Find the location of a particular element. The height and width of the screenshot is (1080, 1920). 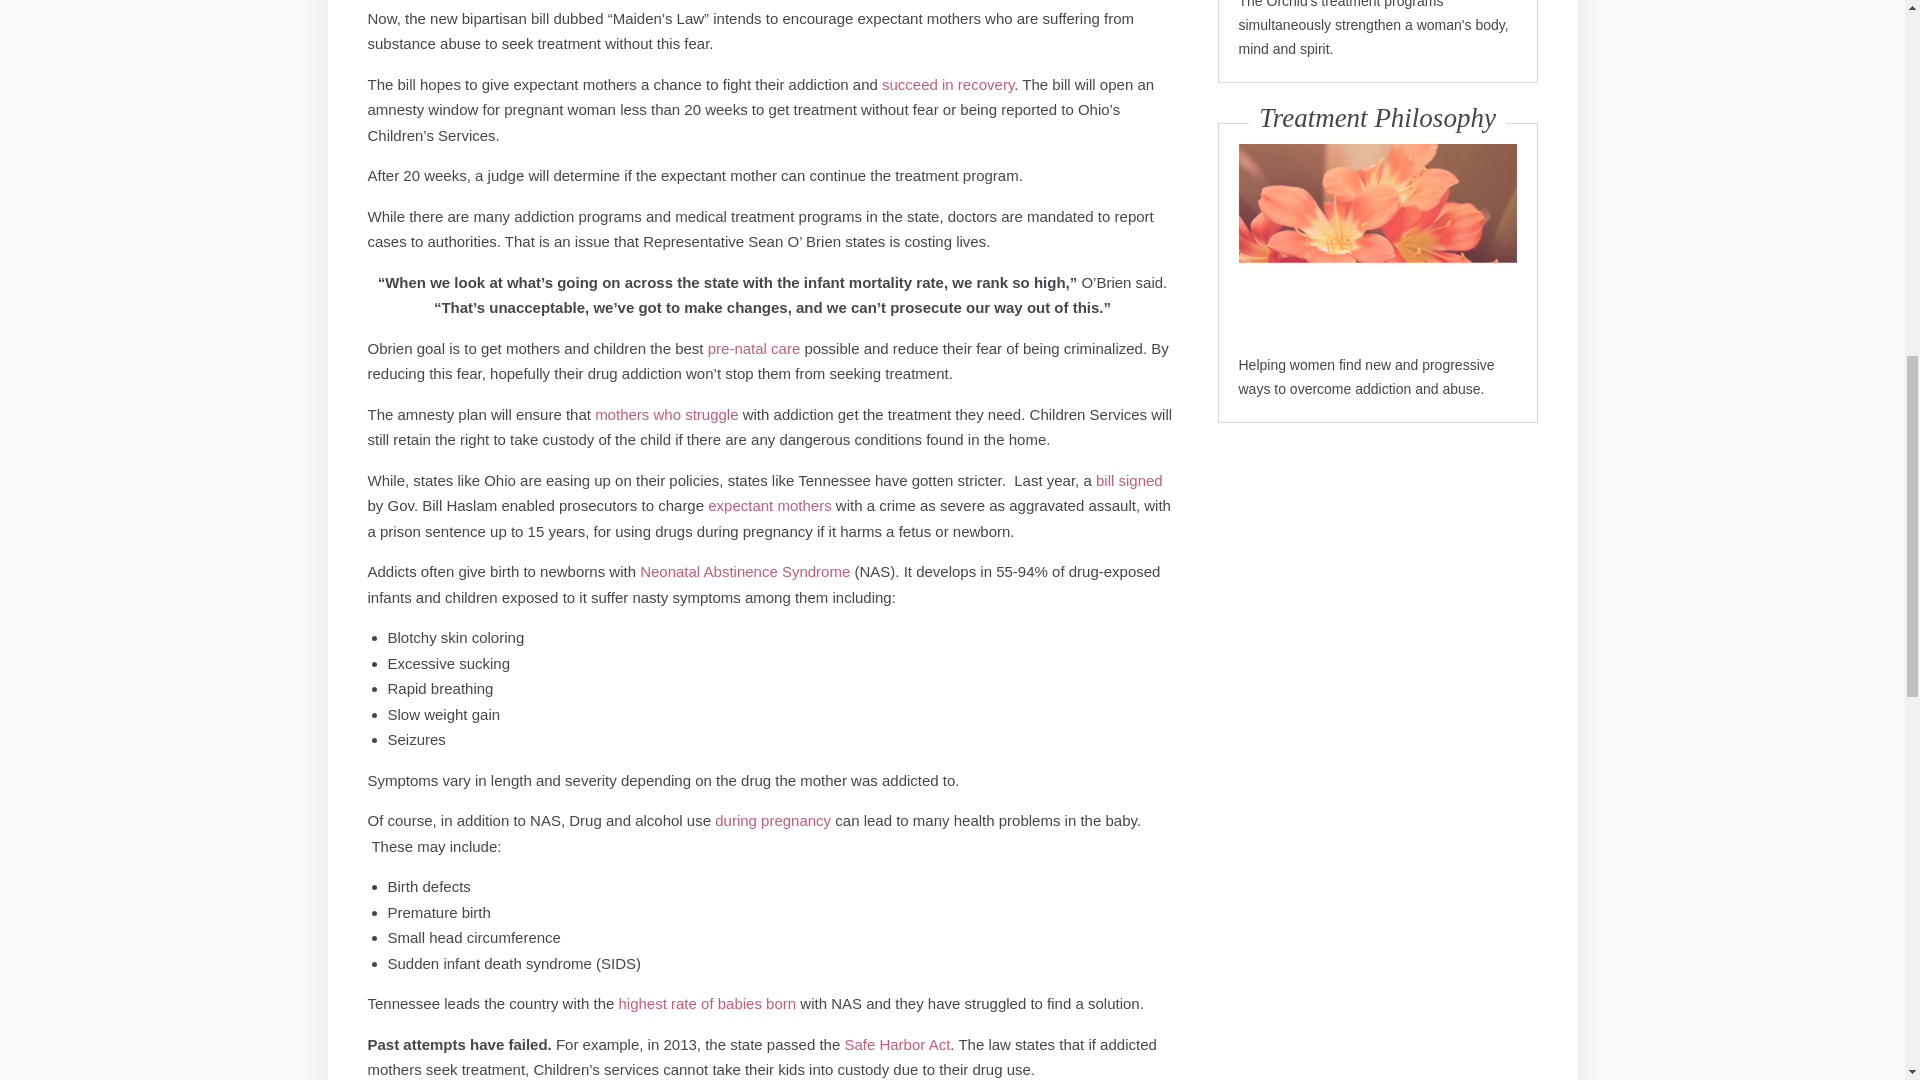

bill signed is located at coordinates (1130, 480).